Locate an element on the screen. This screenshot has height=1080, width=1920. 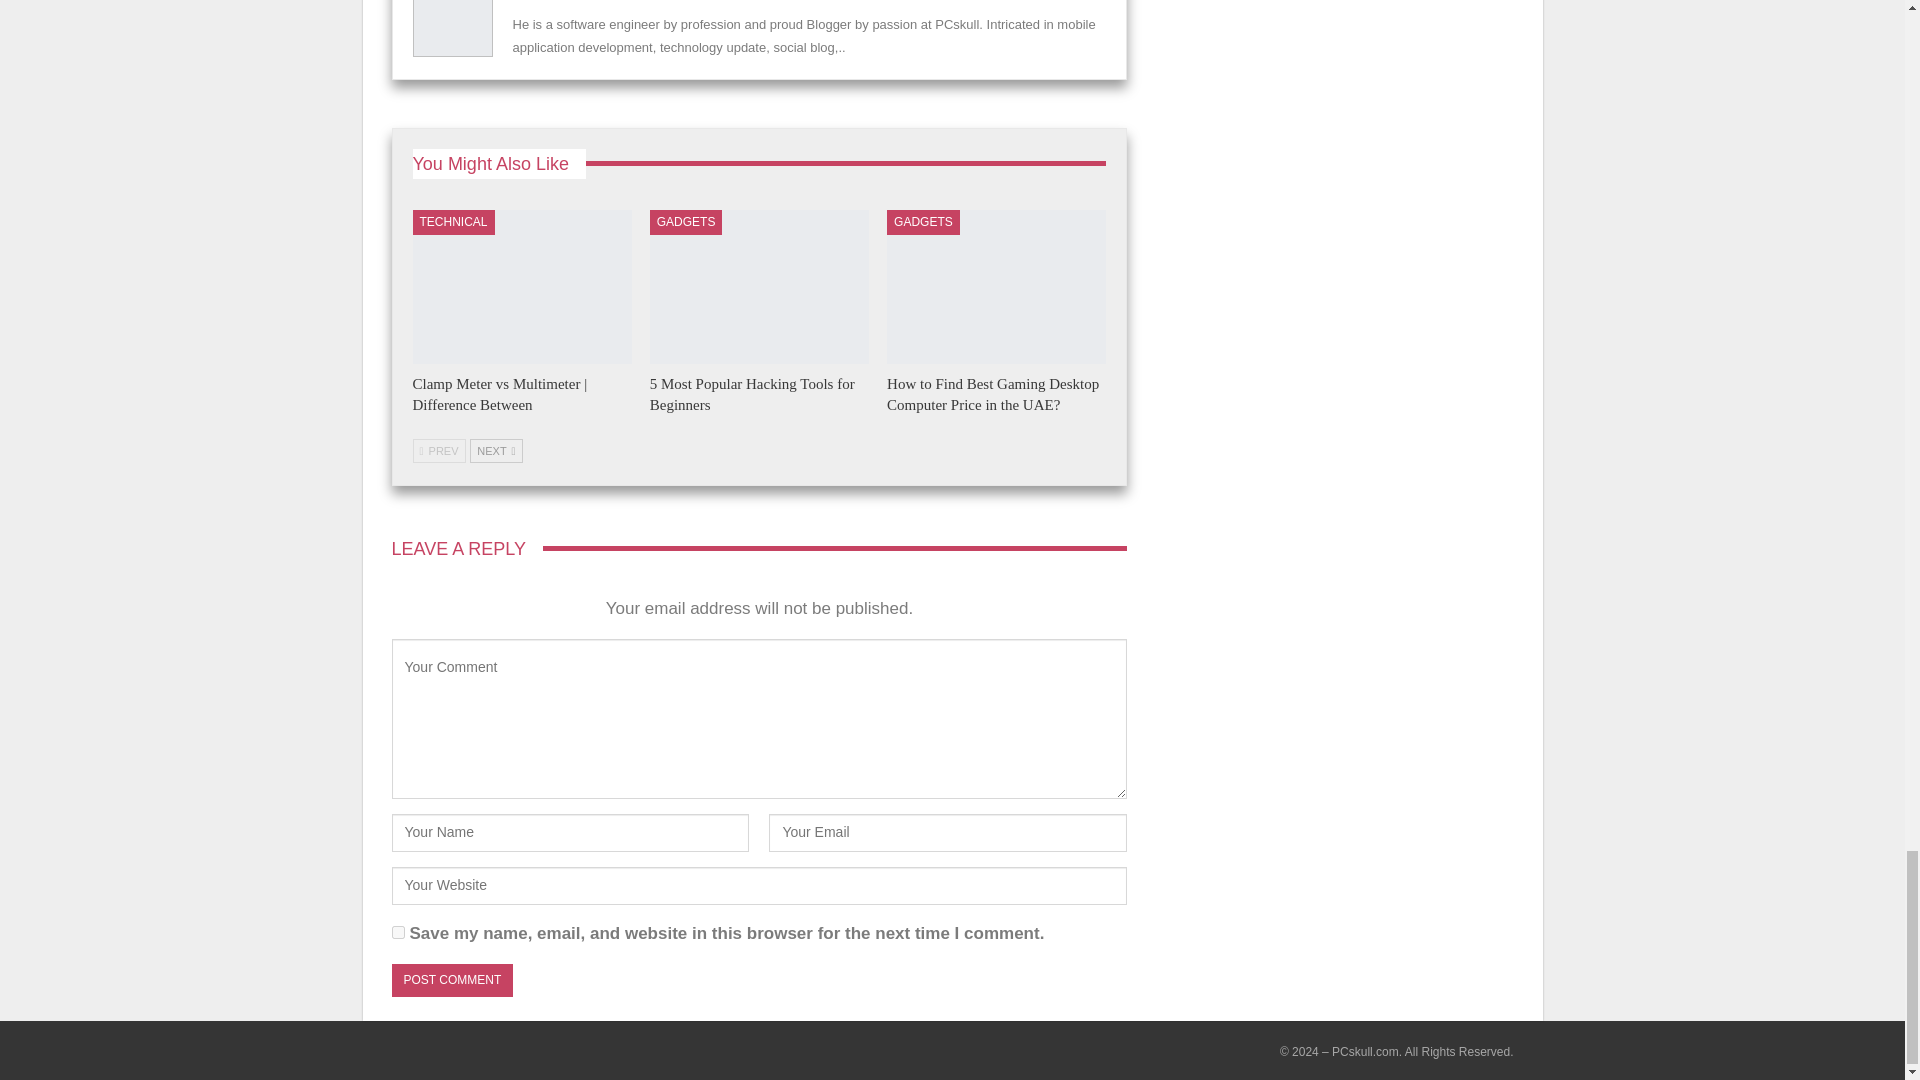
Post Comment is located at coordinates (452, 980).